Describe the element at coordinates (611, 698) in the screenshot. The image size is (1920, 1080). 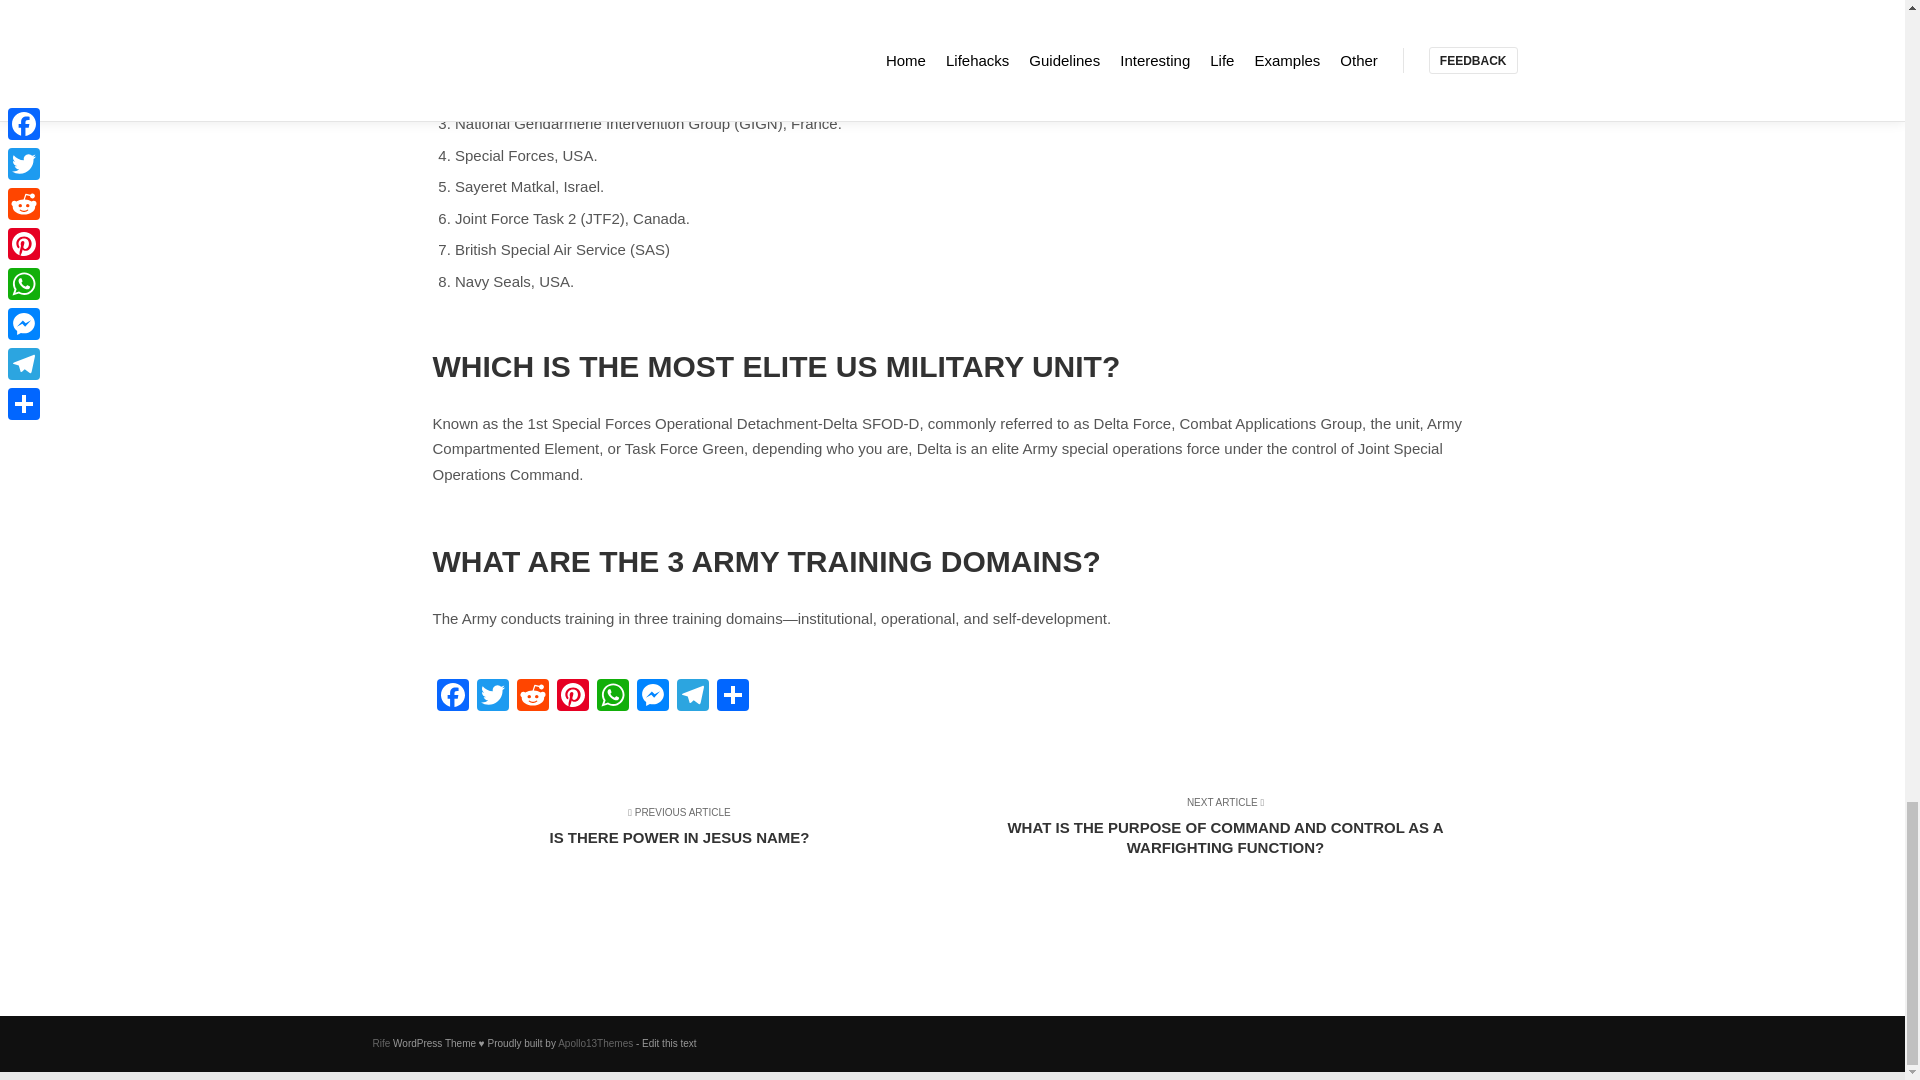
I see `WhatsApp` at that location.